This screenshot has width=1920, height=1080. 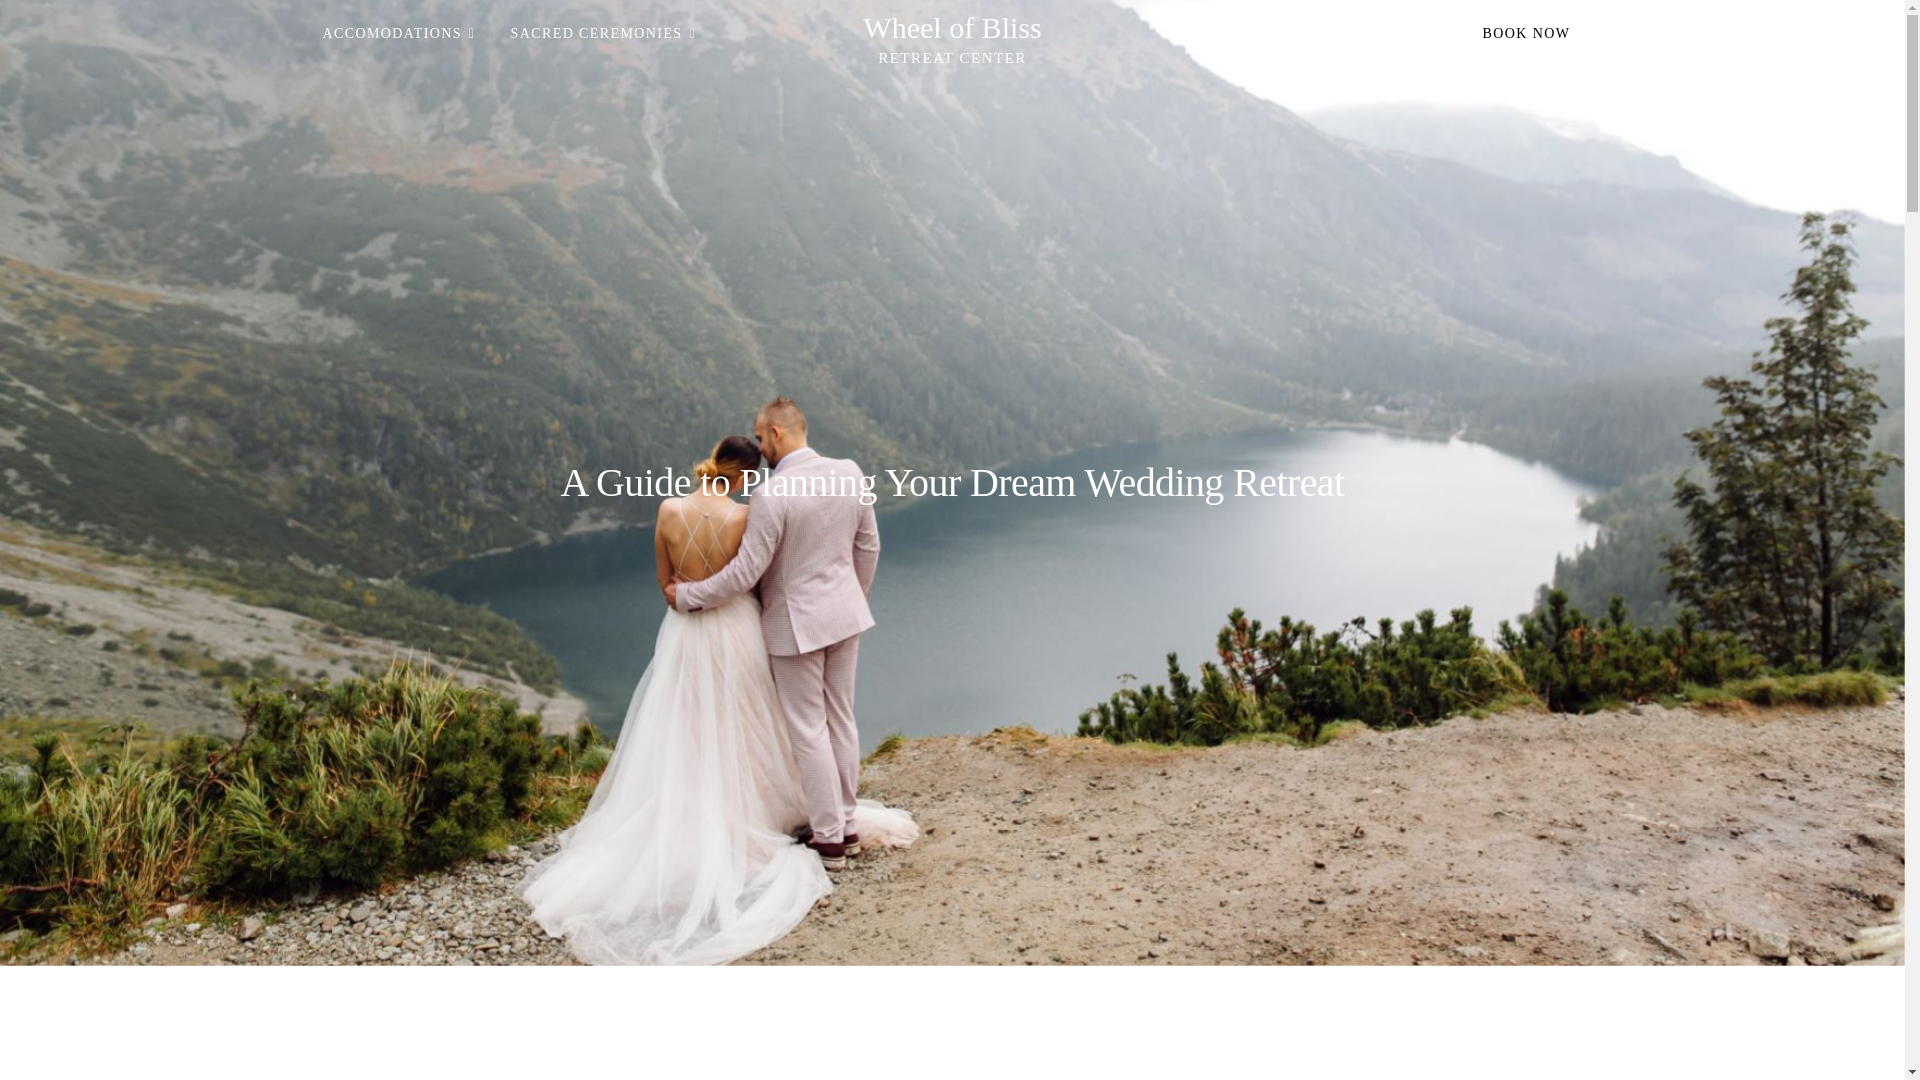 What do you see at coordinates (1200, 34) in the screenshot?
I see `STORY` at bounding box center [1200, 34].